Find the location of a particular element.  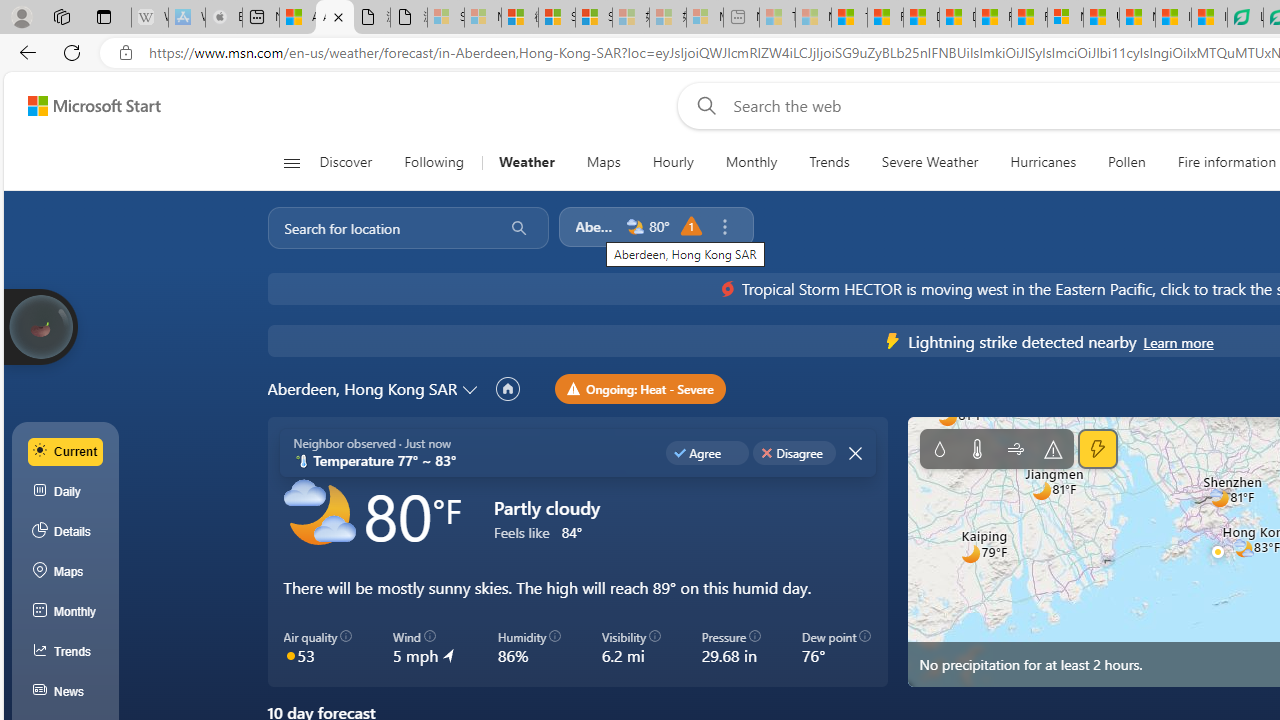

Foo BAR | Trusted Community Engagement and Contributions is located at coordinates (1030, 18).